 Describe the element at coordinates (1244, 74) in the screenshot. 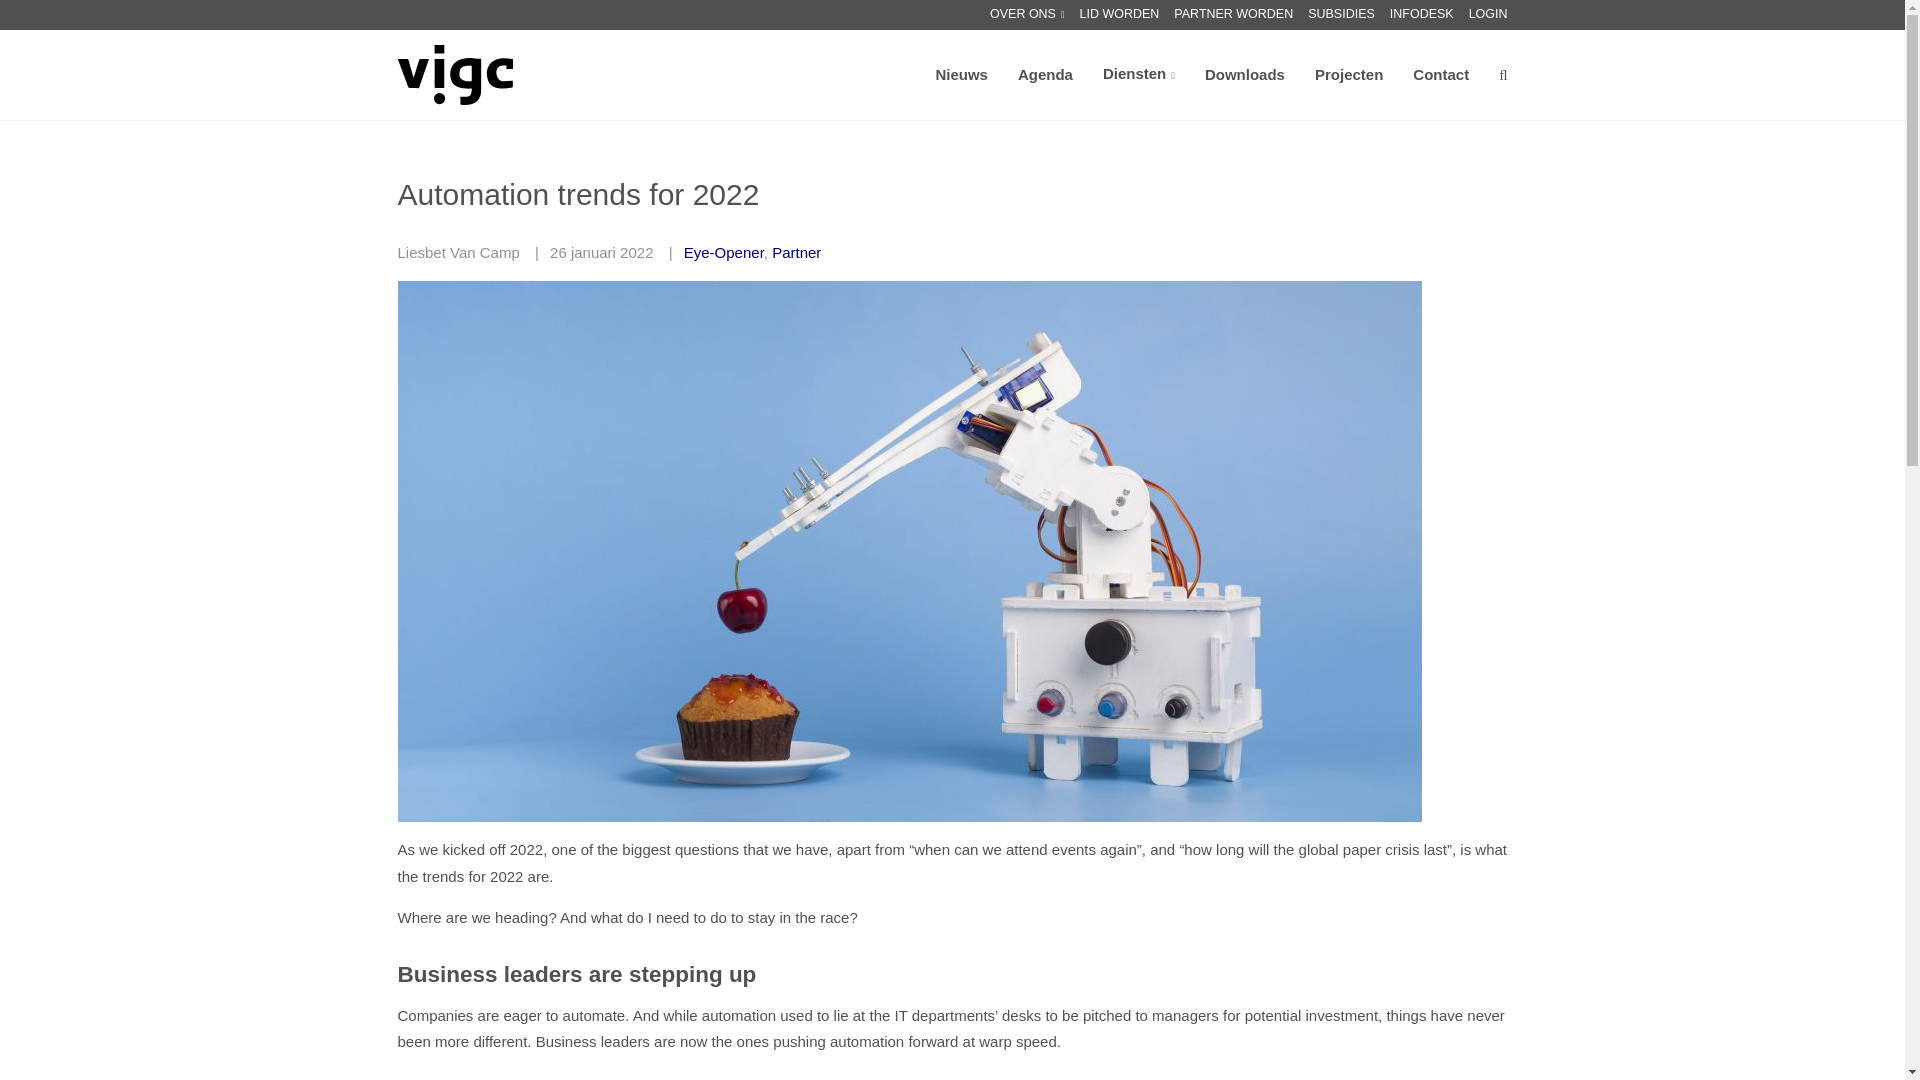

I see `Downloads` at that location.